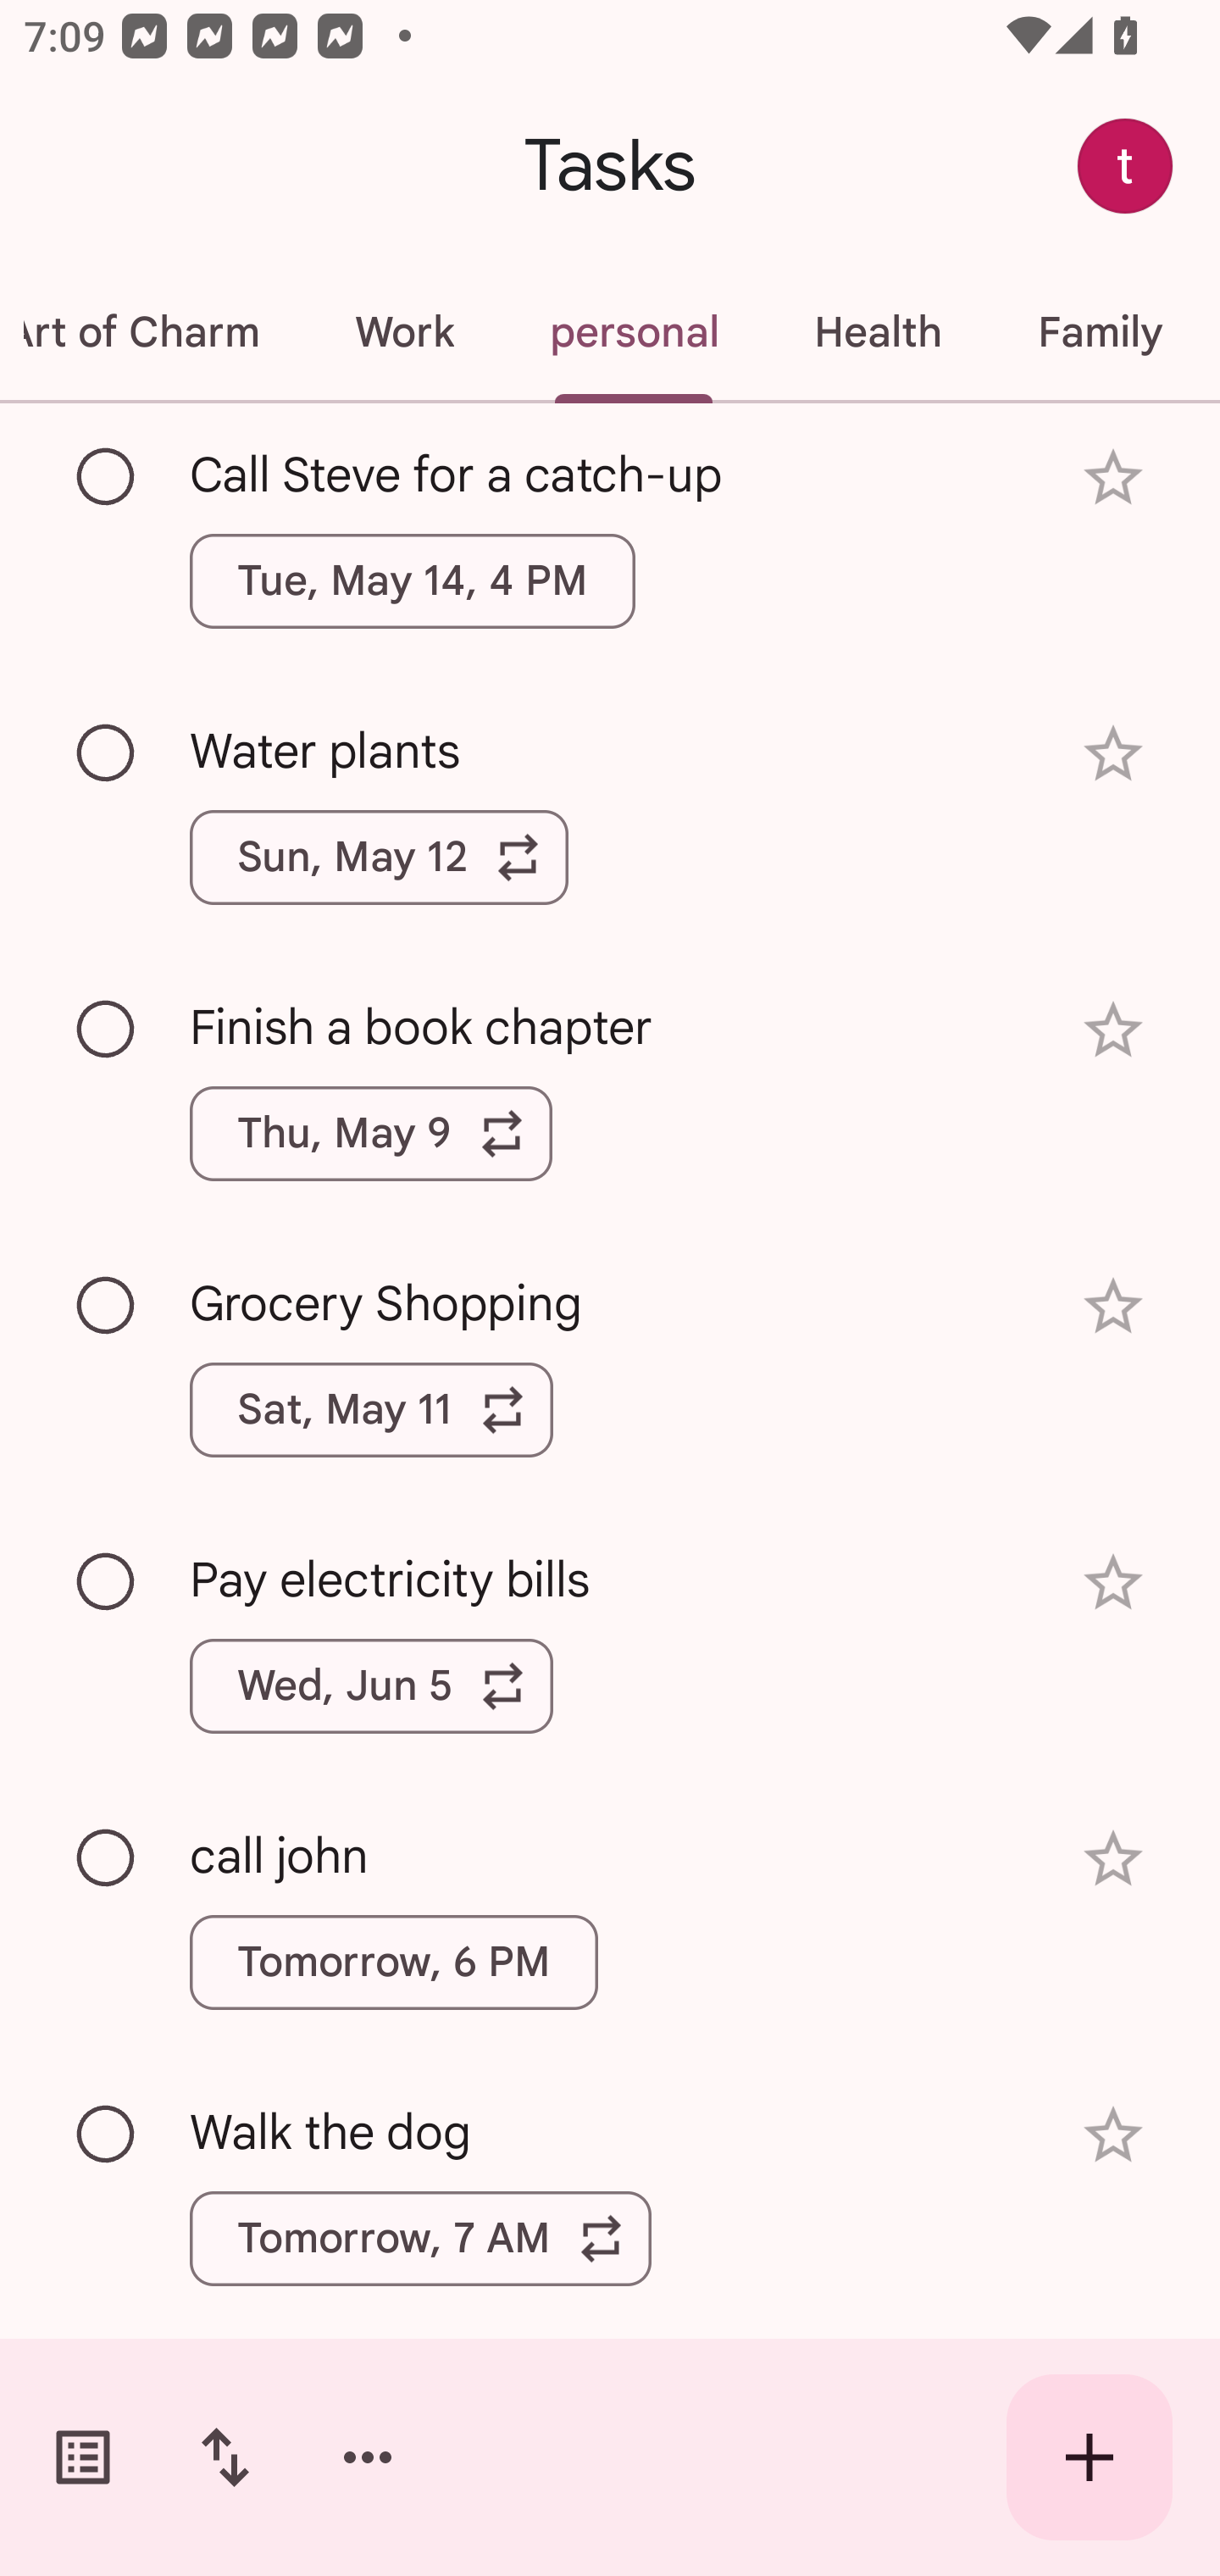 The image size is (1220, 2576). I want to click on Health, so click(878, 332).